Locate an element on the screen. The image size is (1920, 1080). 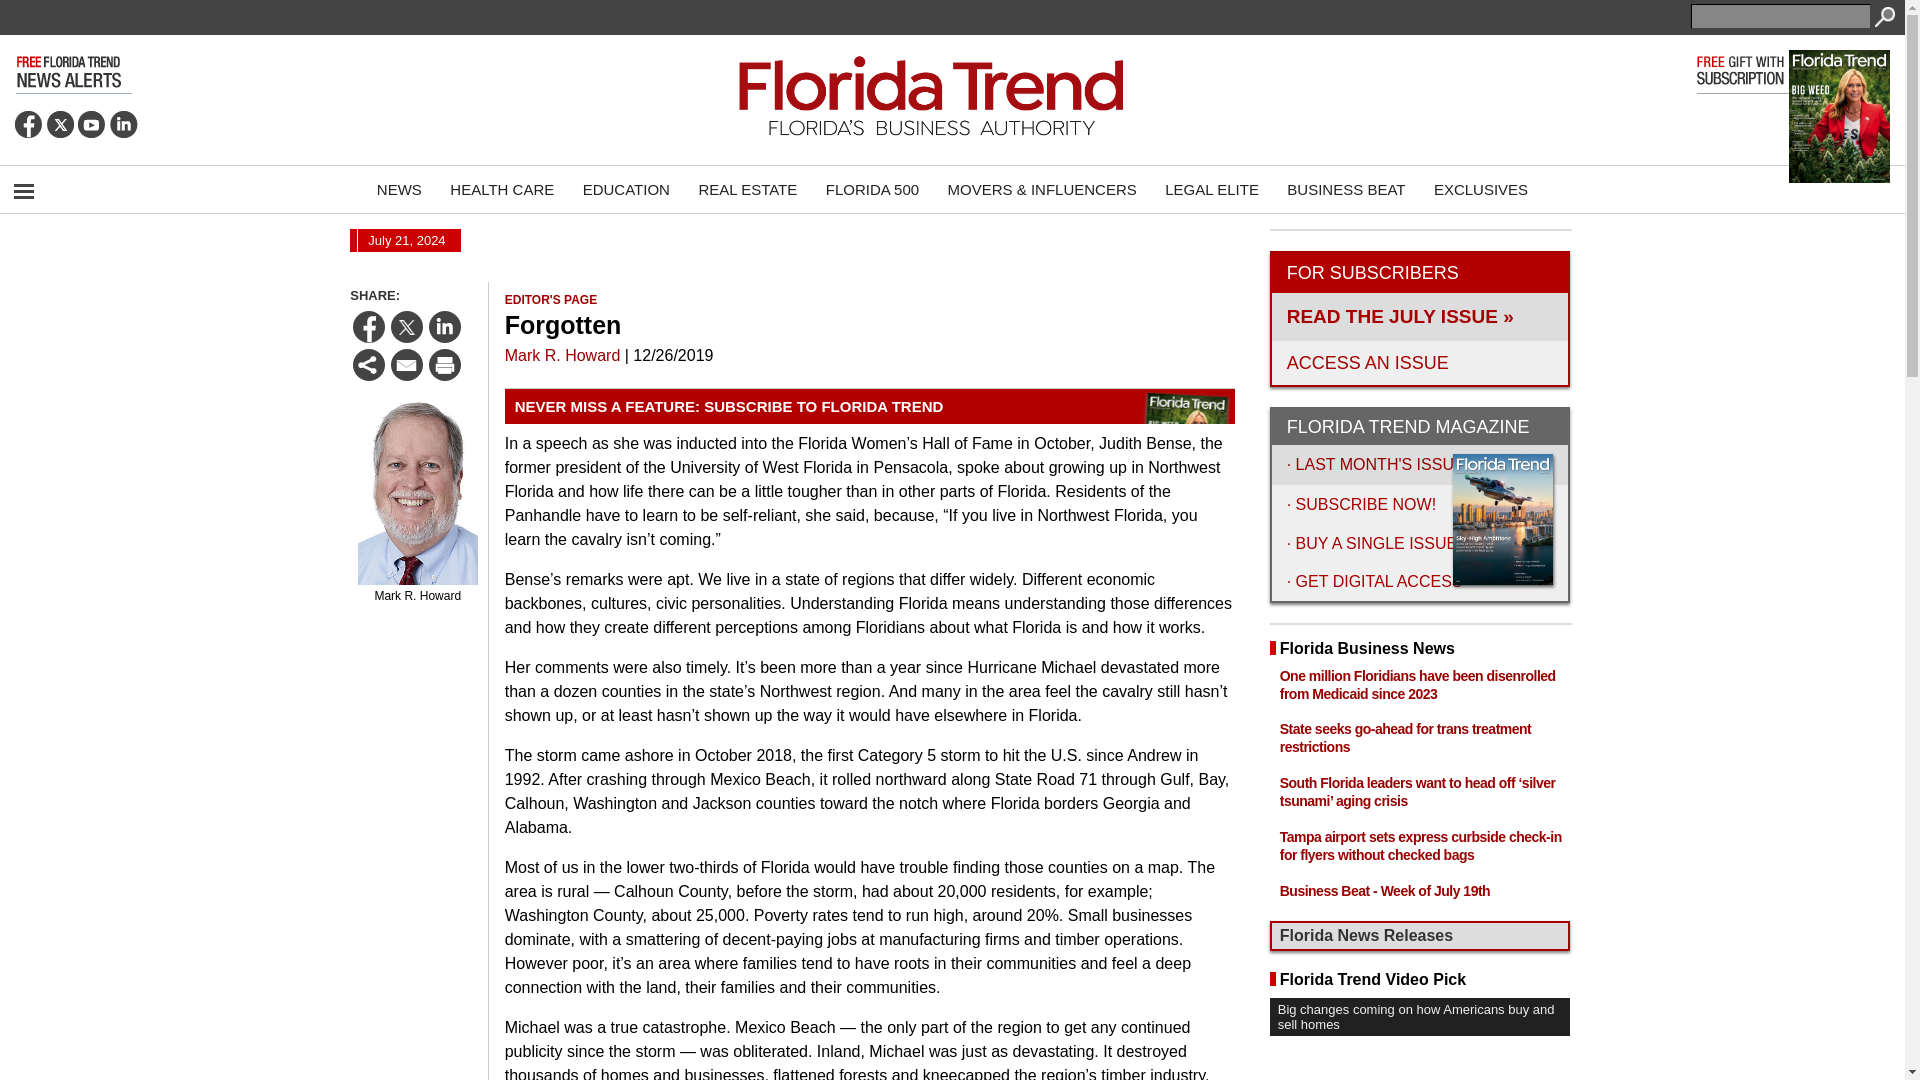
EXCLUSIVES is located at coordinates (1480, 189).